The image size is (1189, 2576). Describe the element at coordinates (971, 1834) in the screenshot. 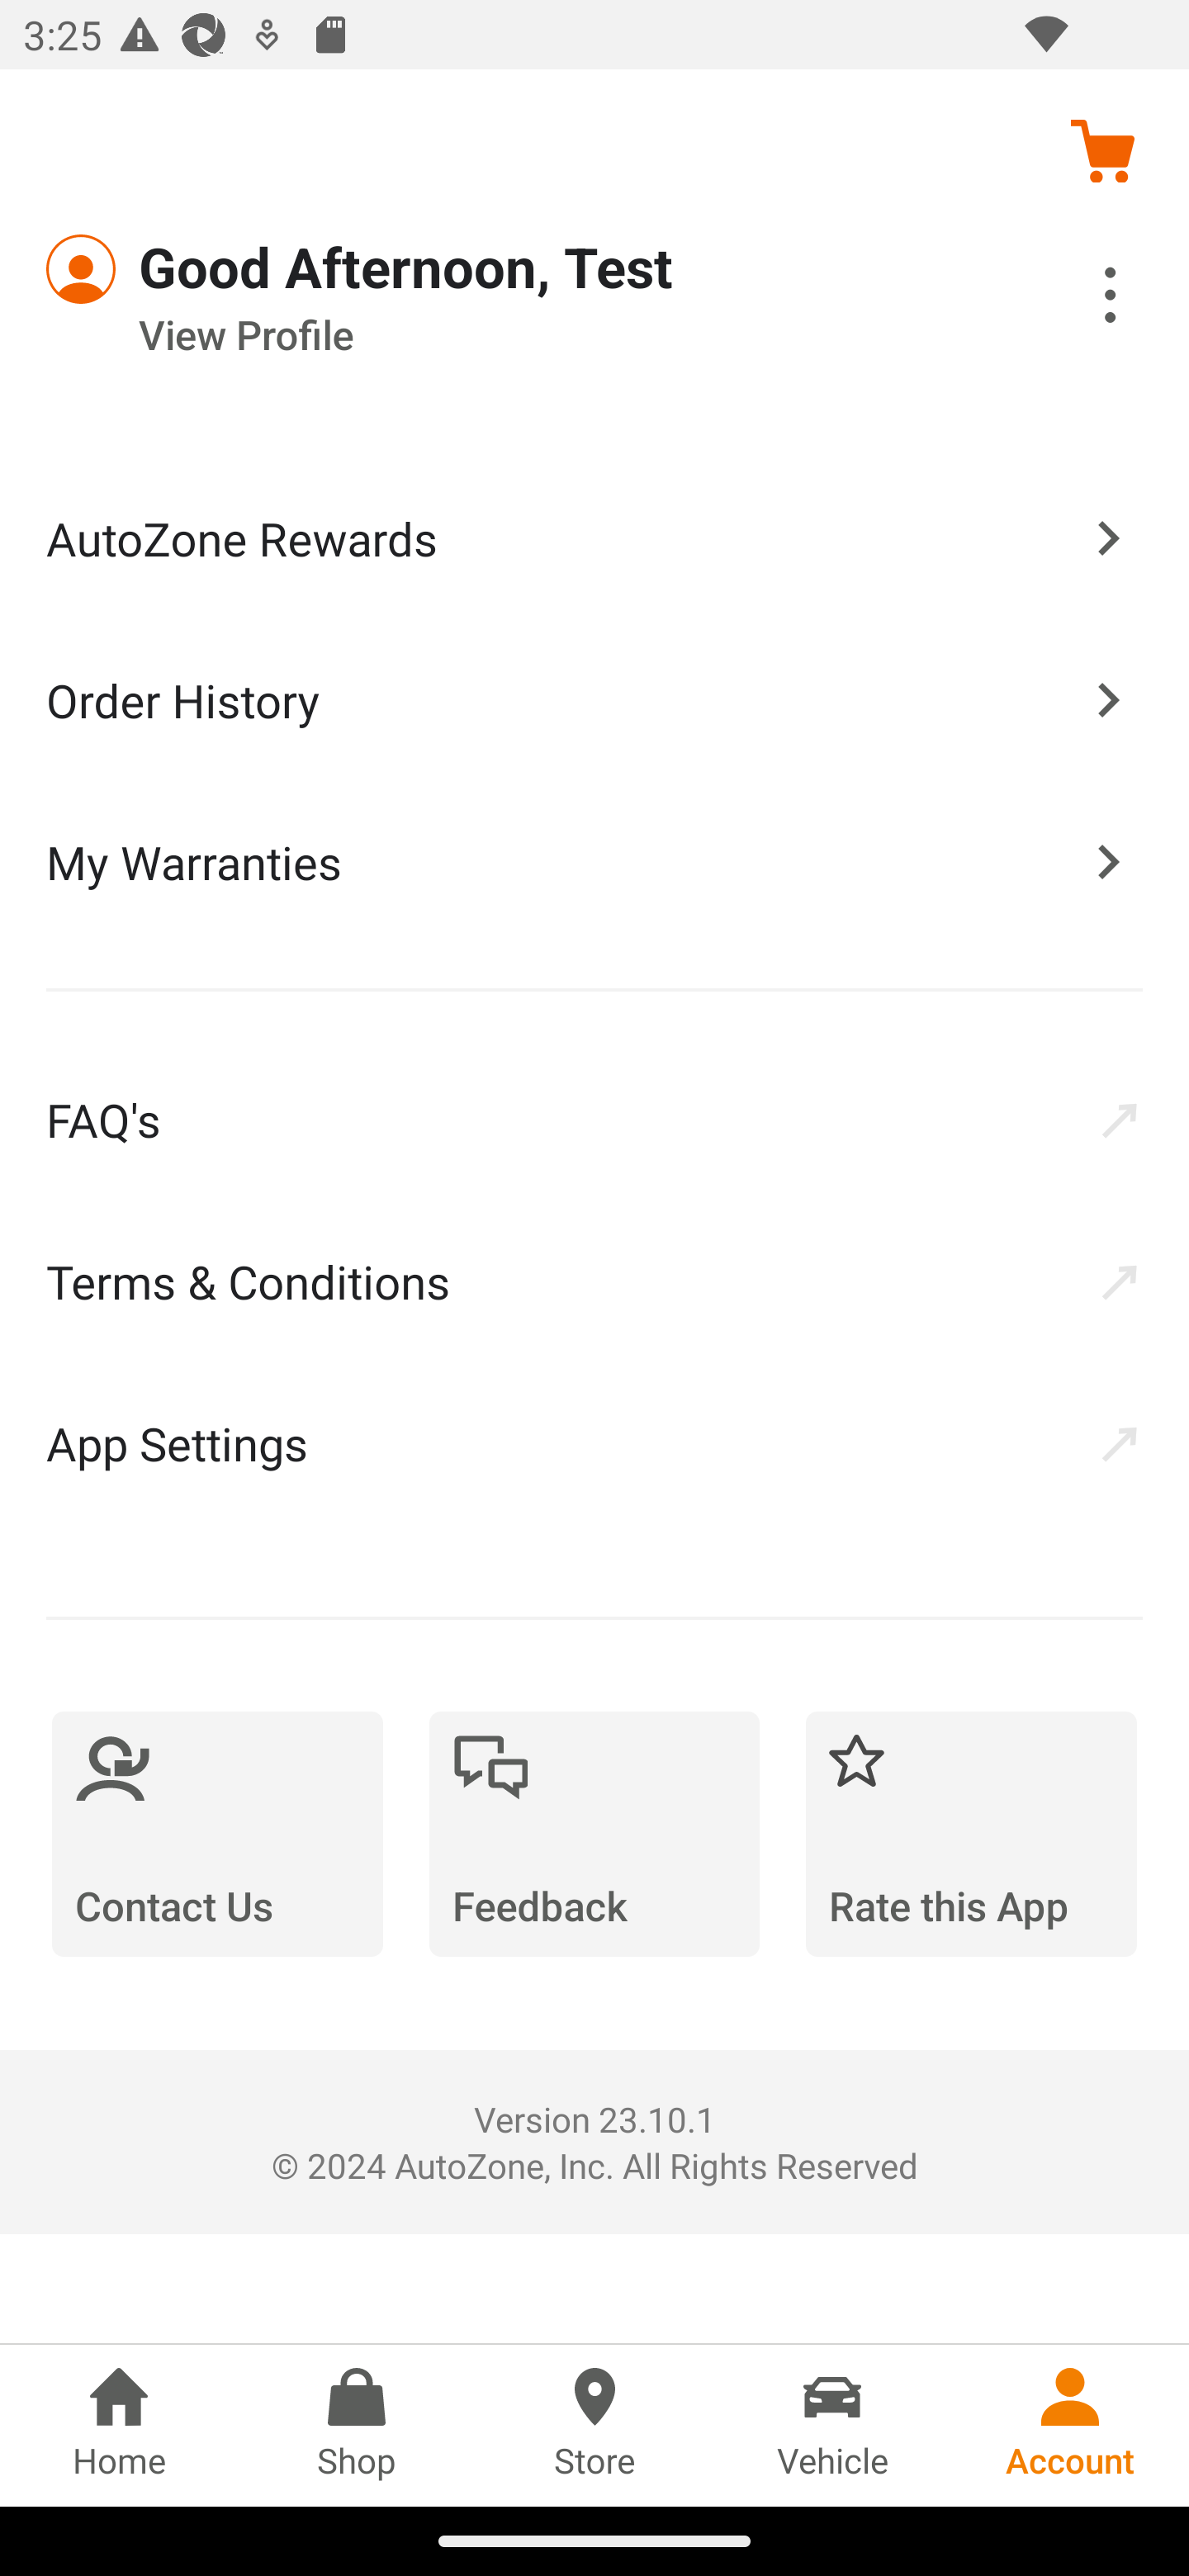

I see `Rate this App` at that location.